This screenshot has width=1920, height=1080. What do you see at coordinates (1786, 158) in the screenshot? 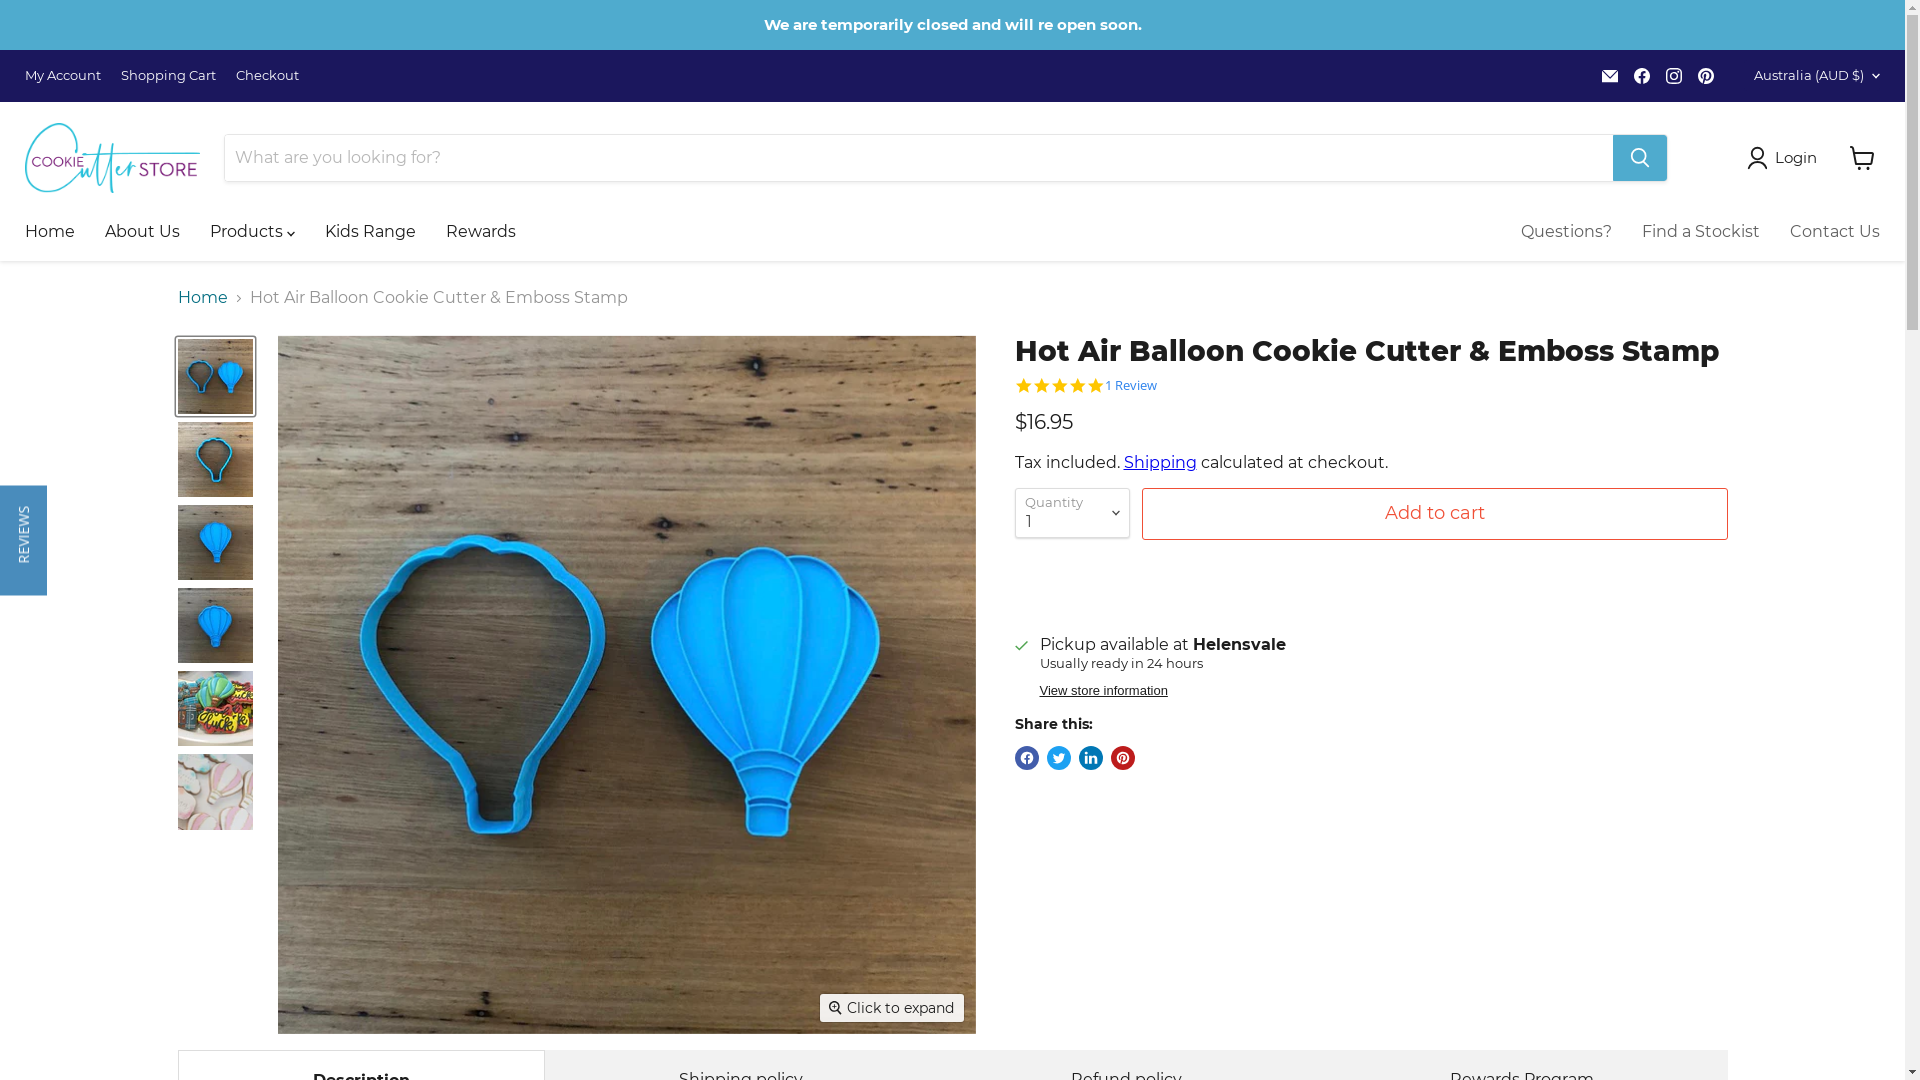
I see `Login` at bounding box center [1786, 158].